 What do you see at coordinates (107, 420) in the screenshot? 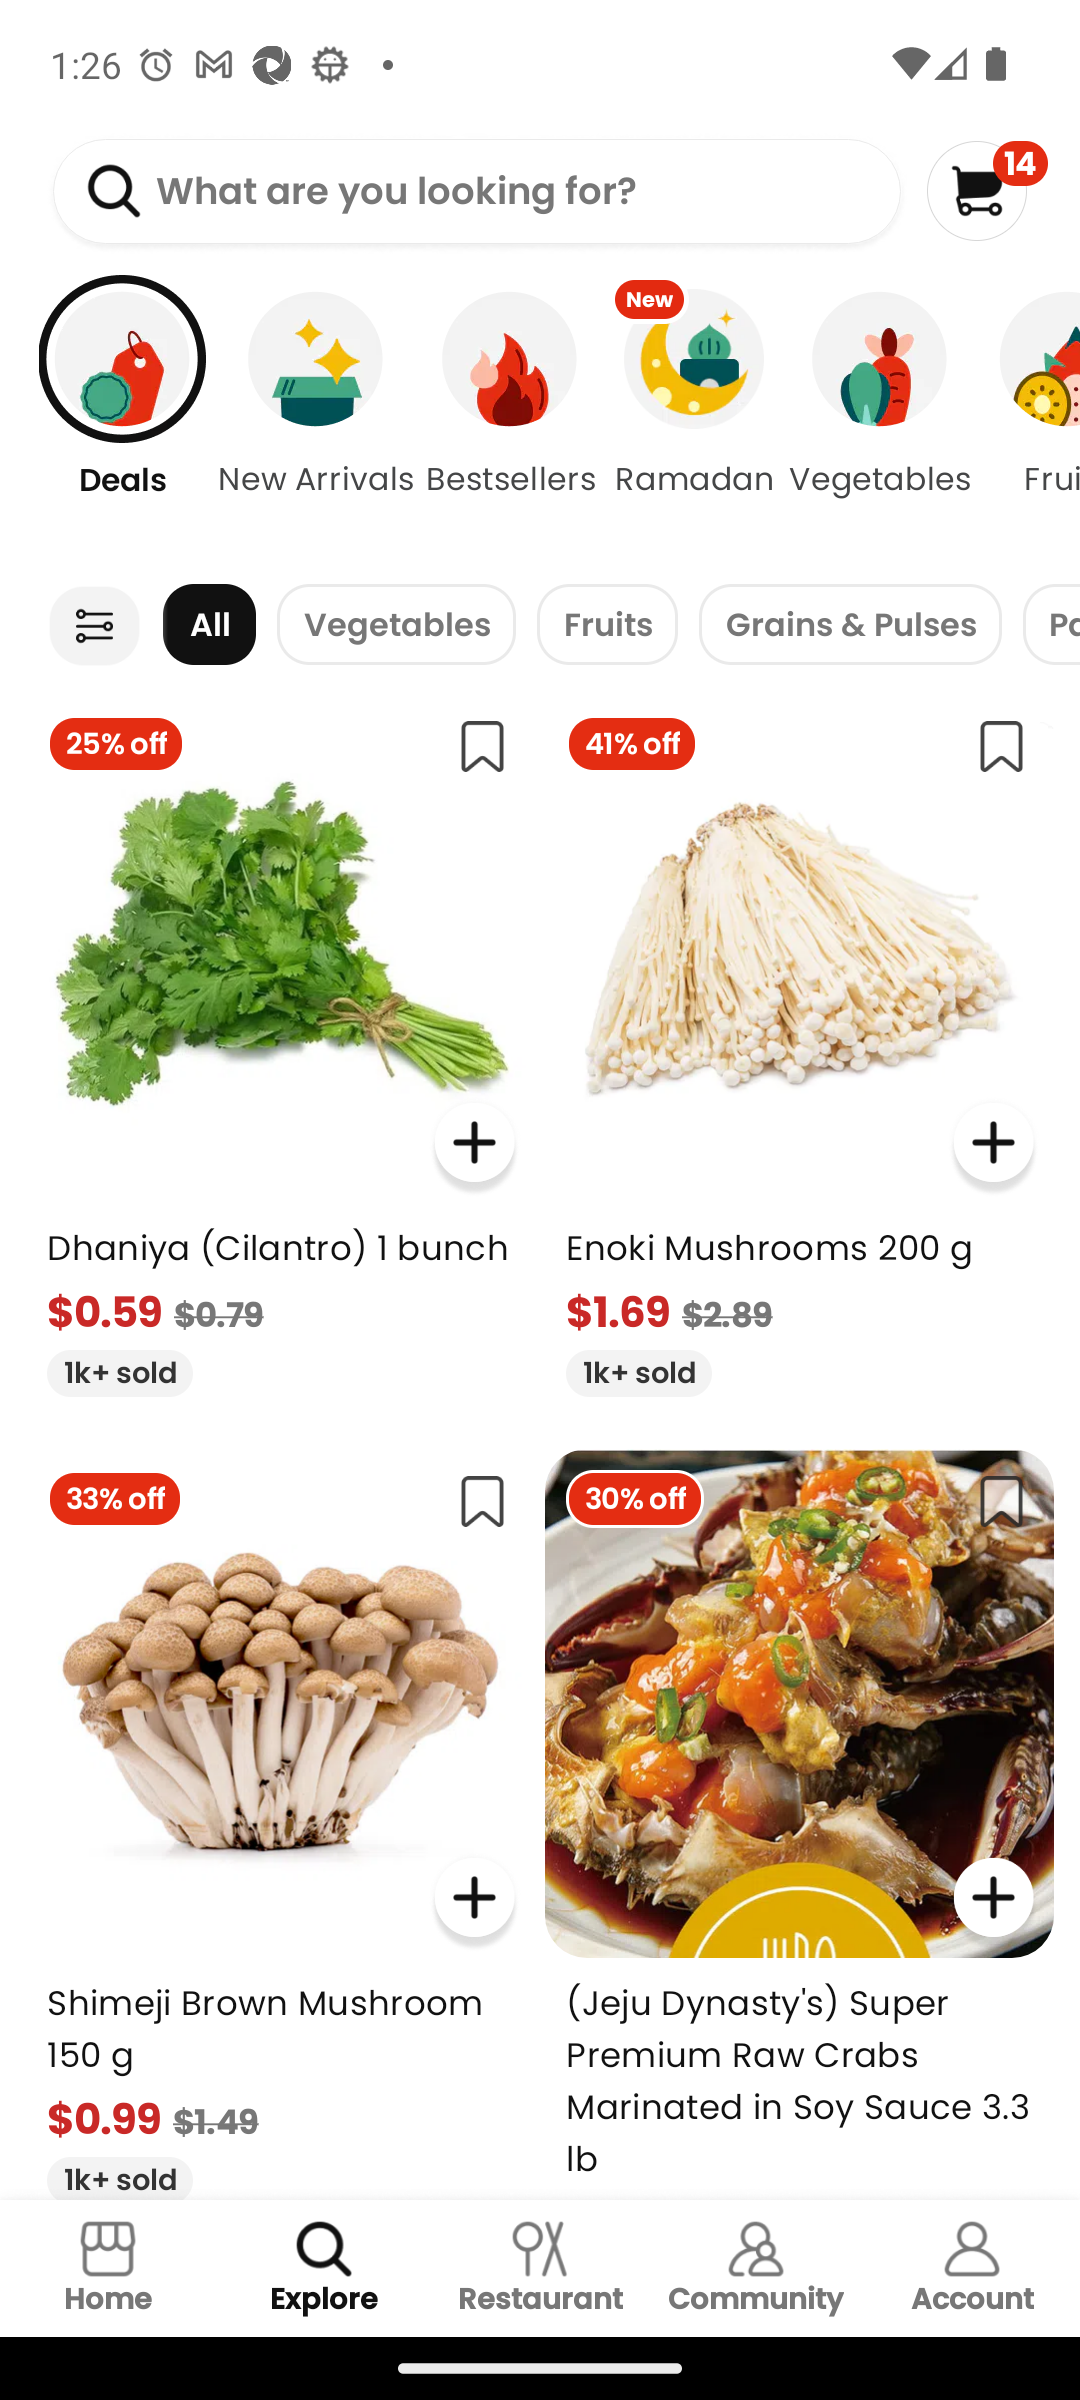
I see `Deals` at bounding box center [107, 420].